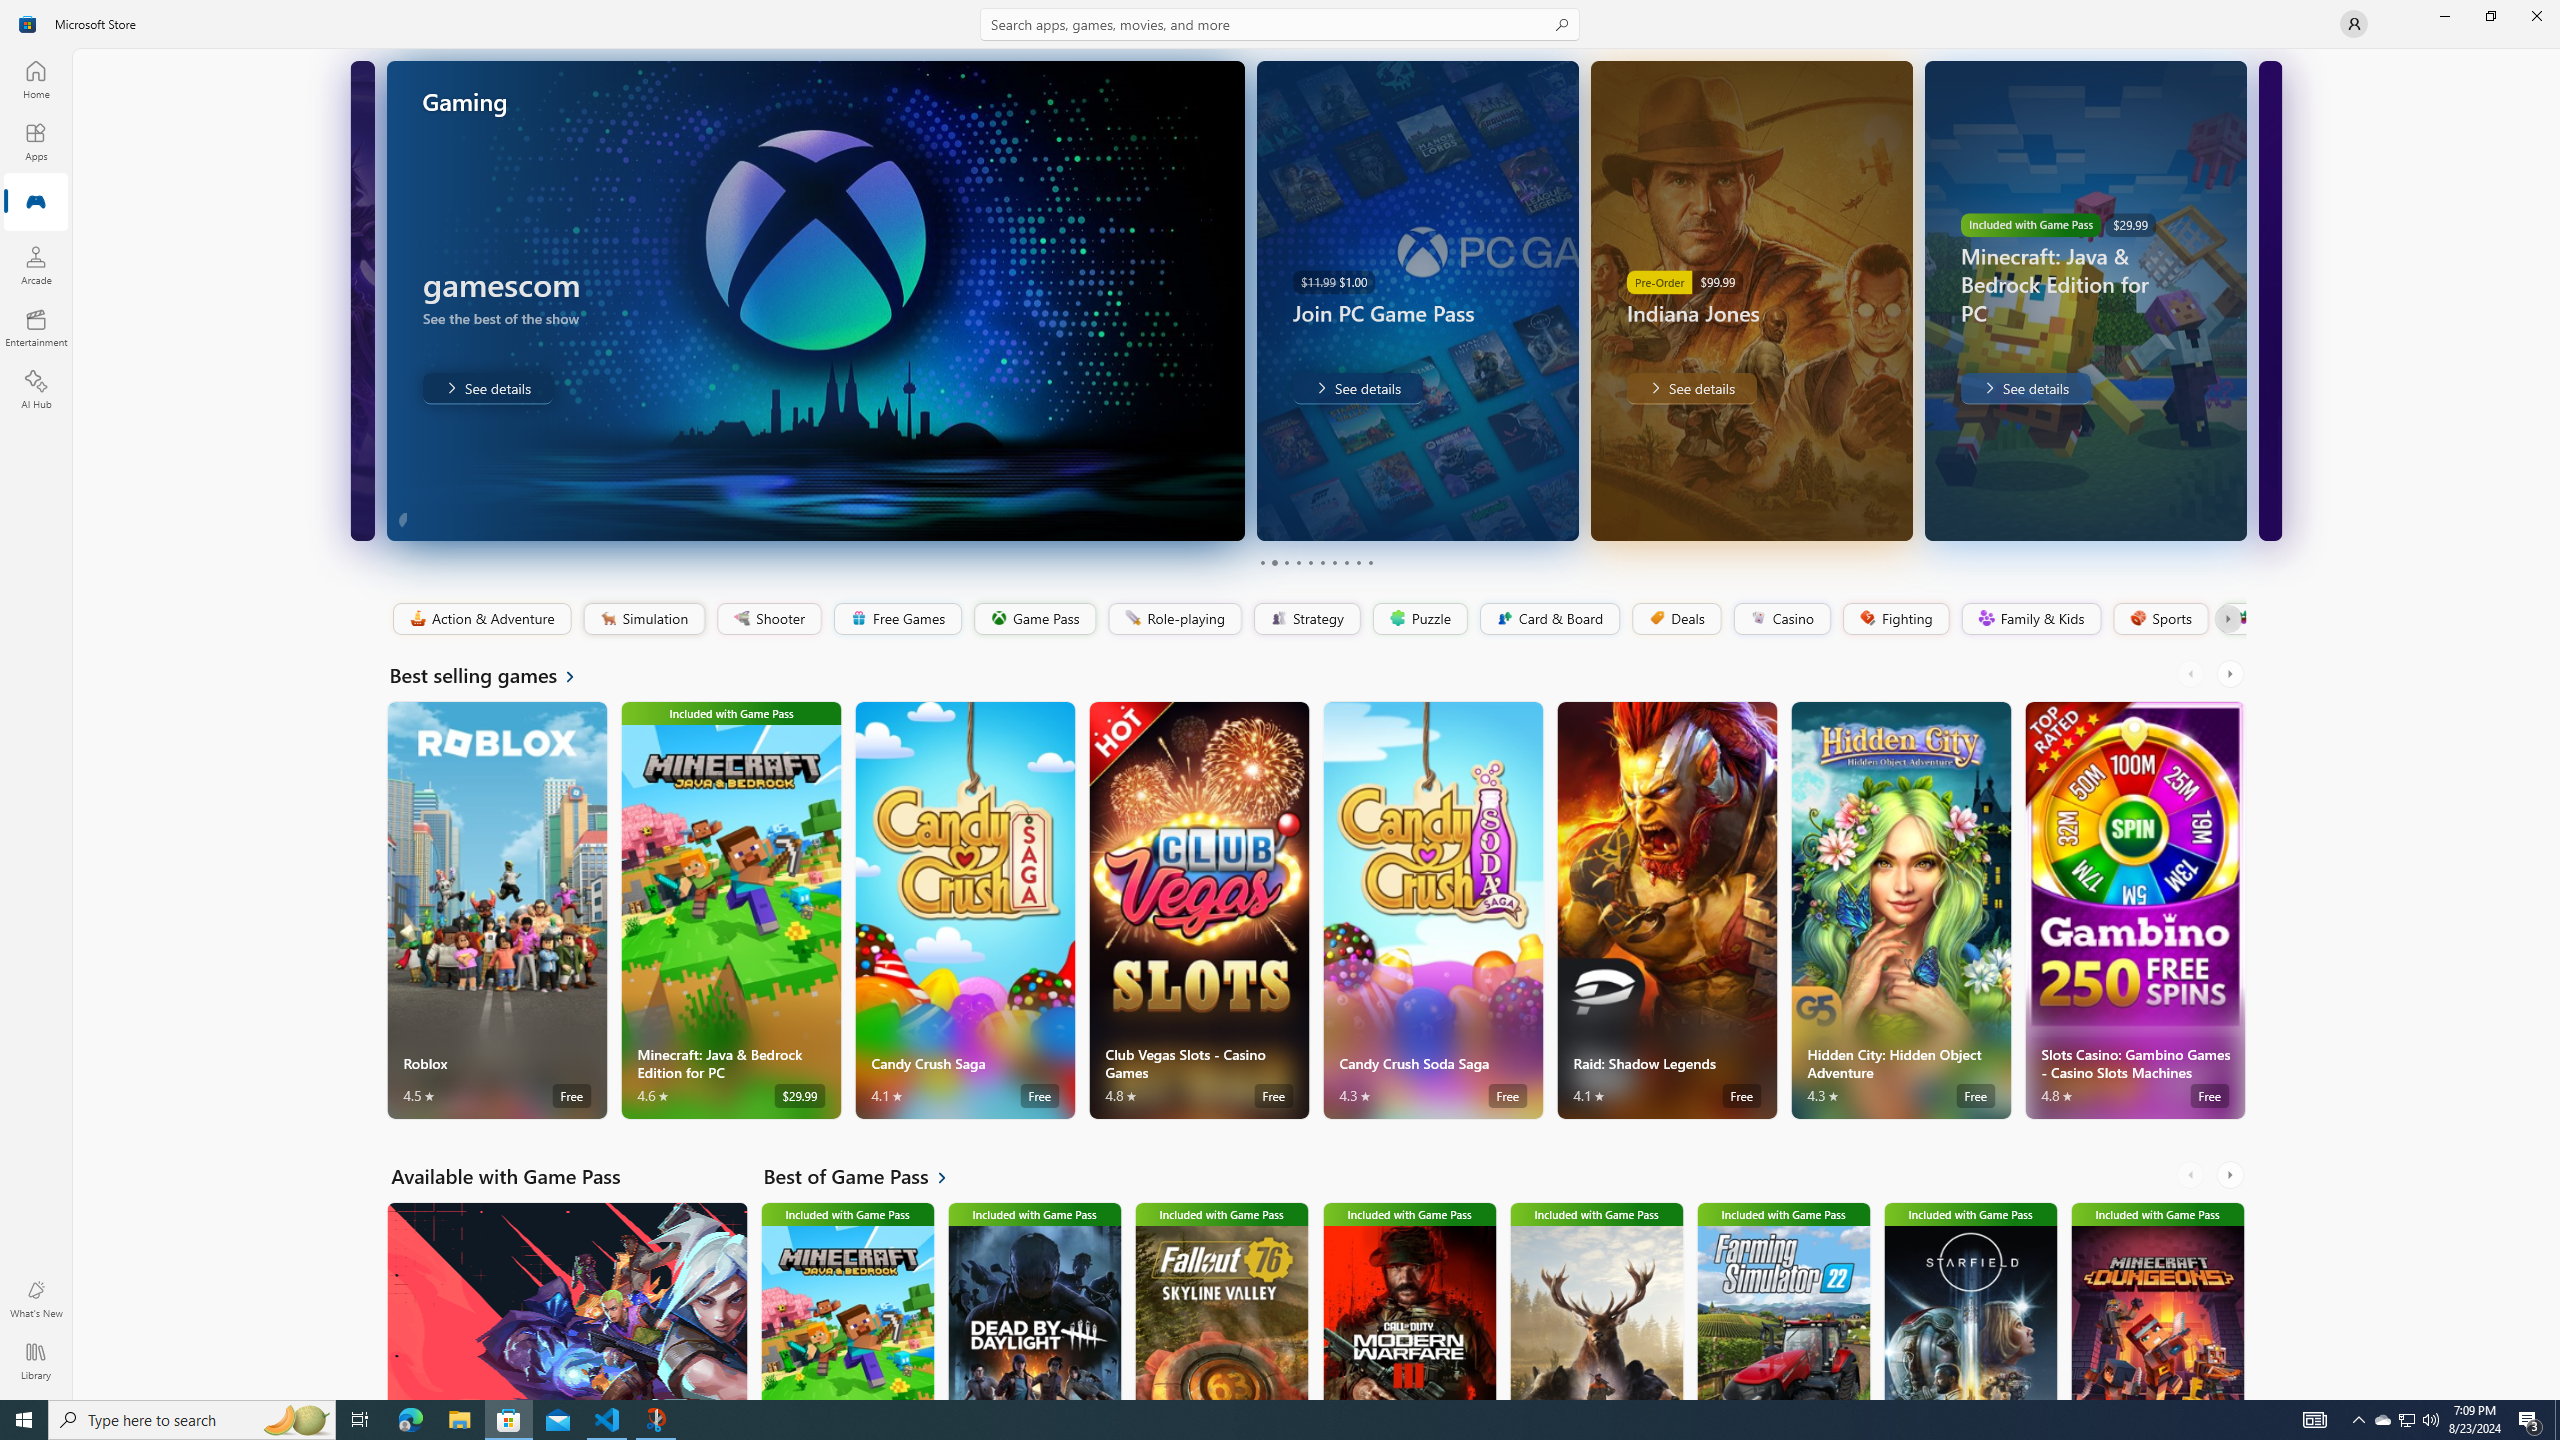 The height and width of the screenshot is (1440, 2560). What do you see at coordinates (1782, 619) in the screenshot?
I see `Casino` at bounding box center [1782, 619].